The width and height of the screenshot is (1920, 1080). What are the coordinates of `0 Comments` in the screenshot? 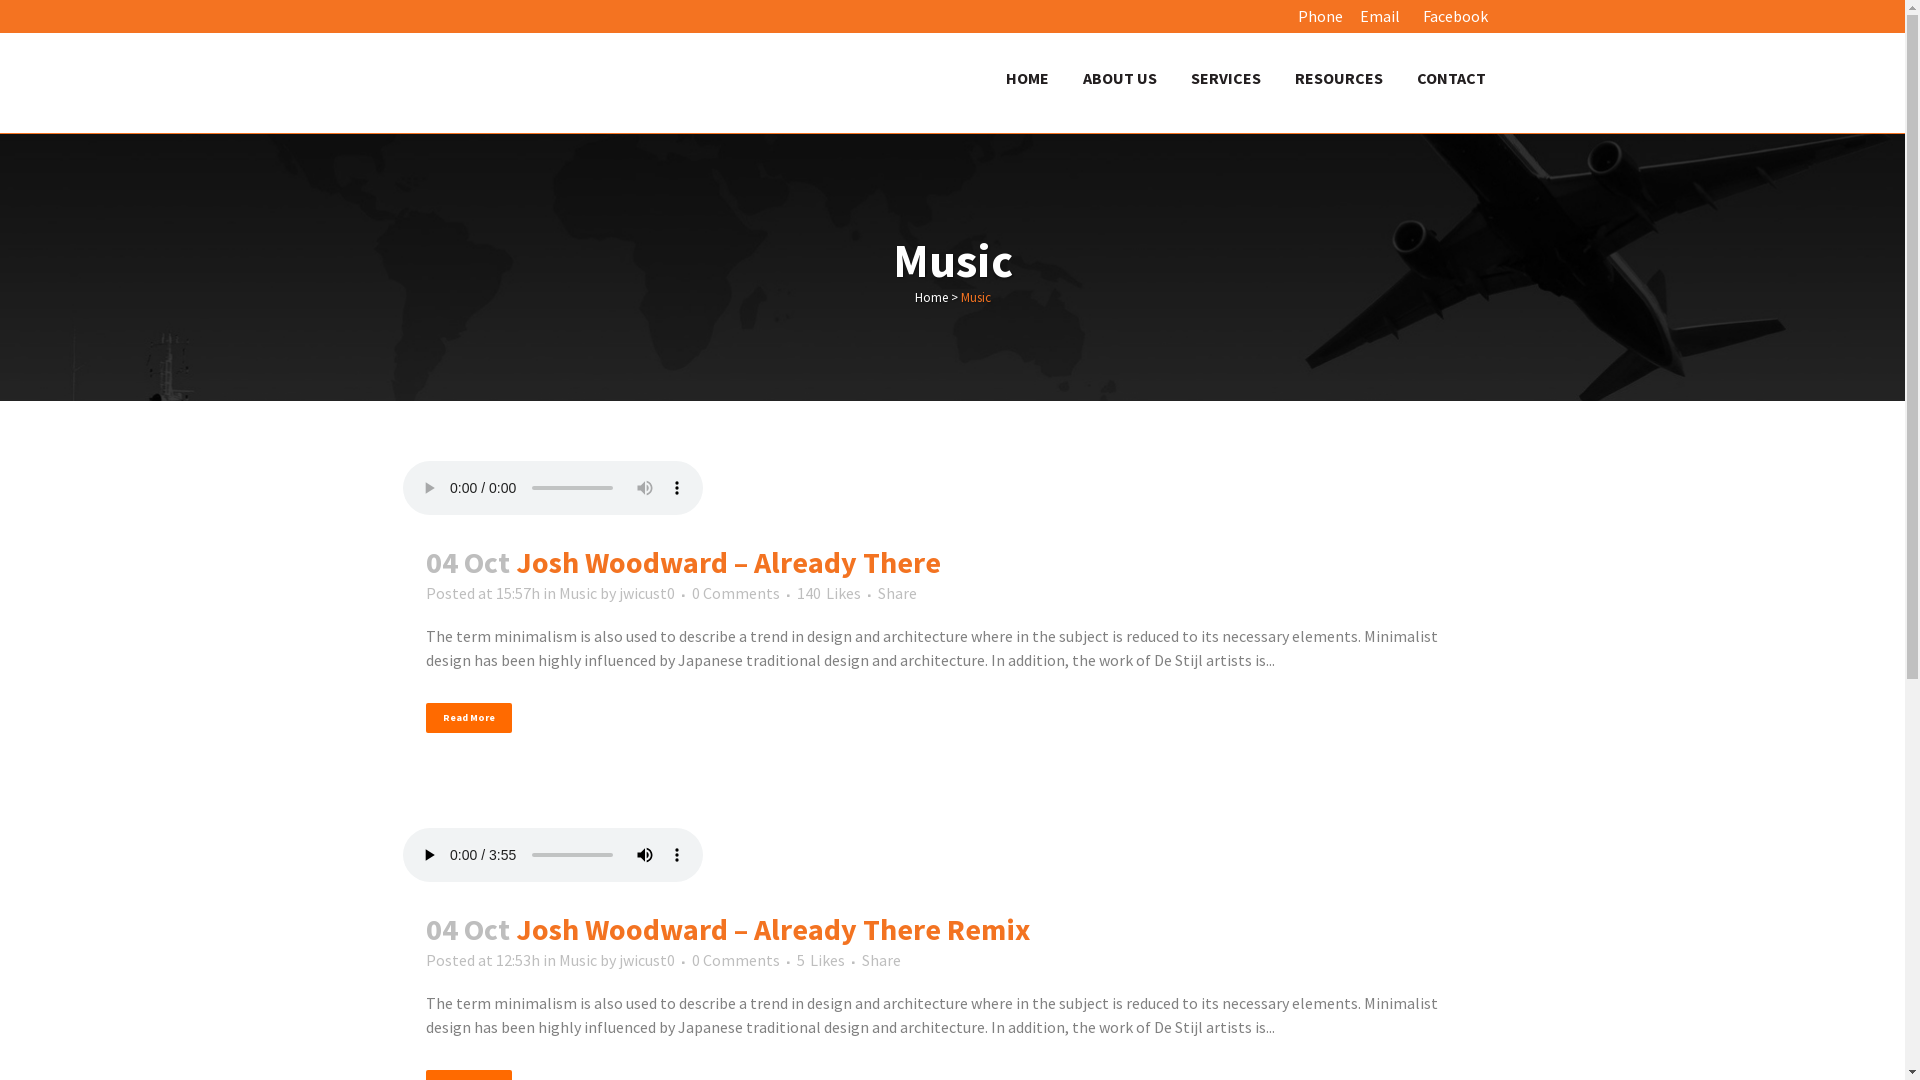 It's located at (736, 960).